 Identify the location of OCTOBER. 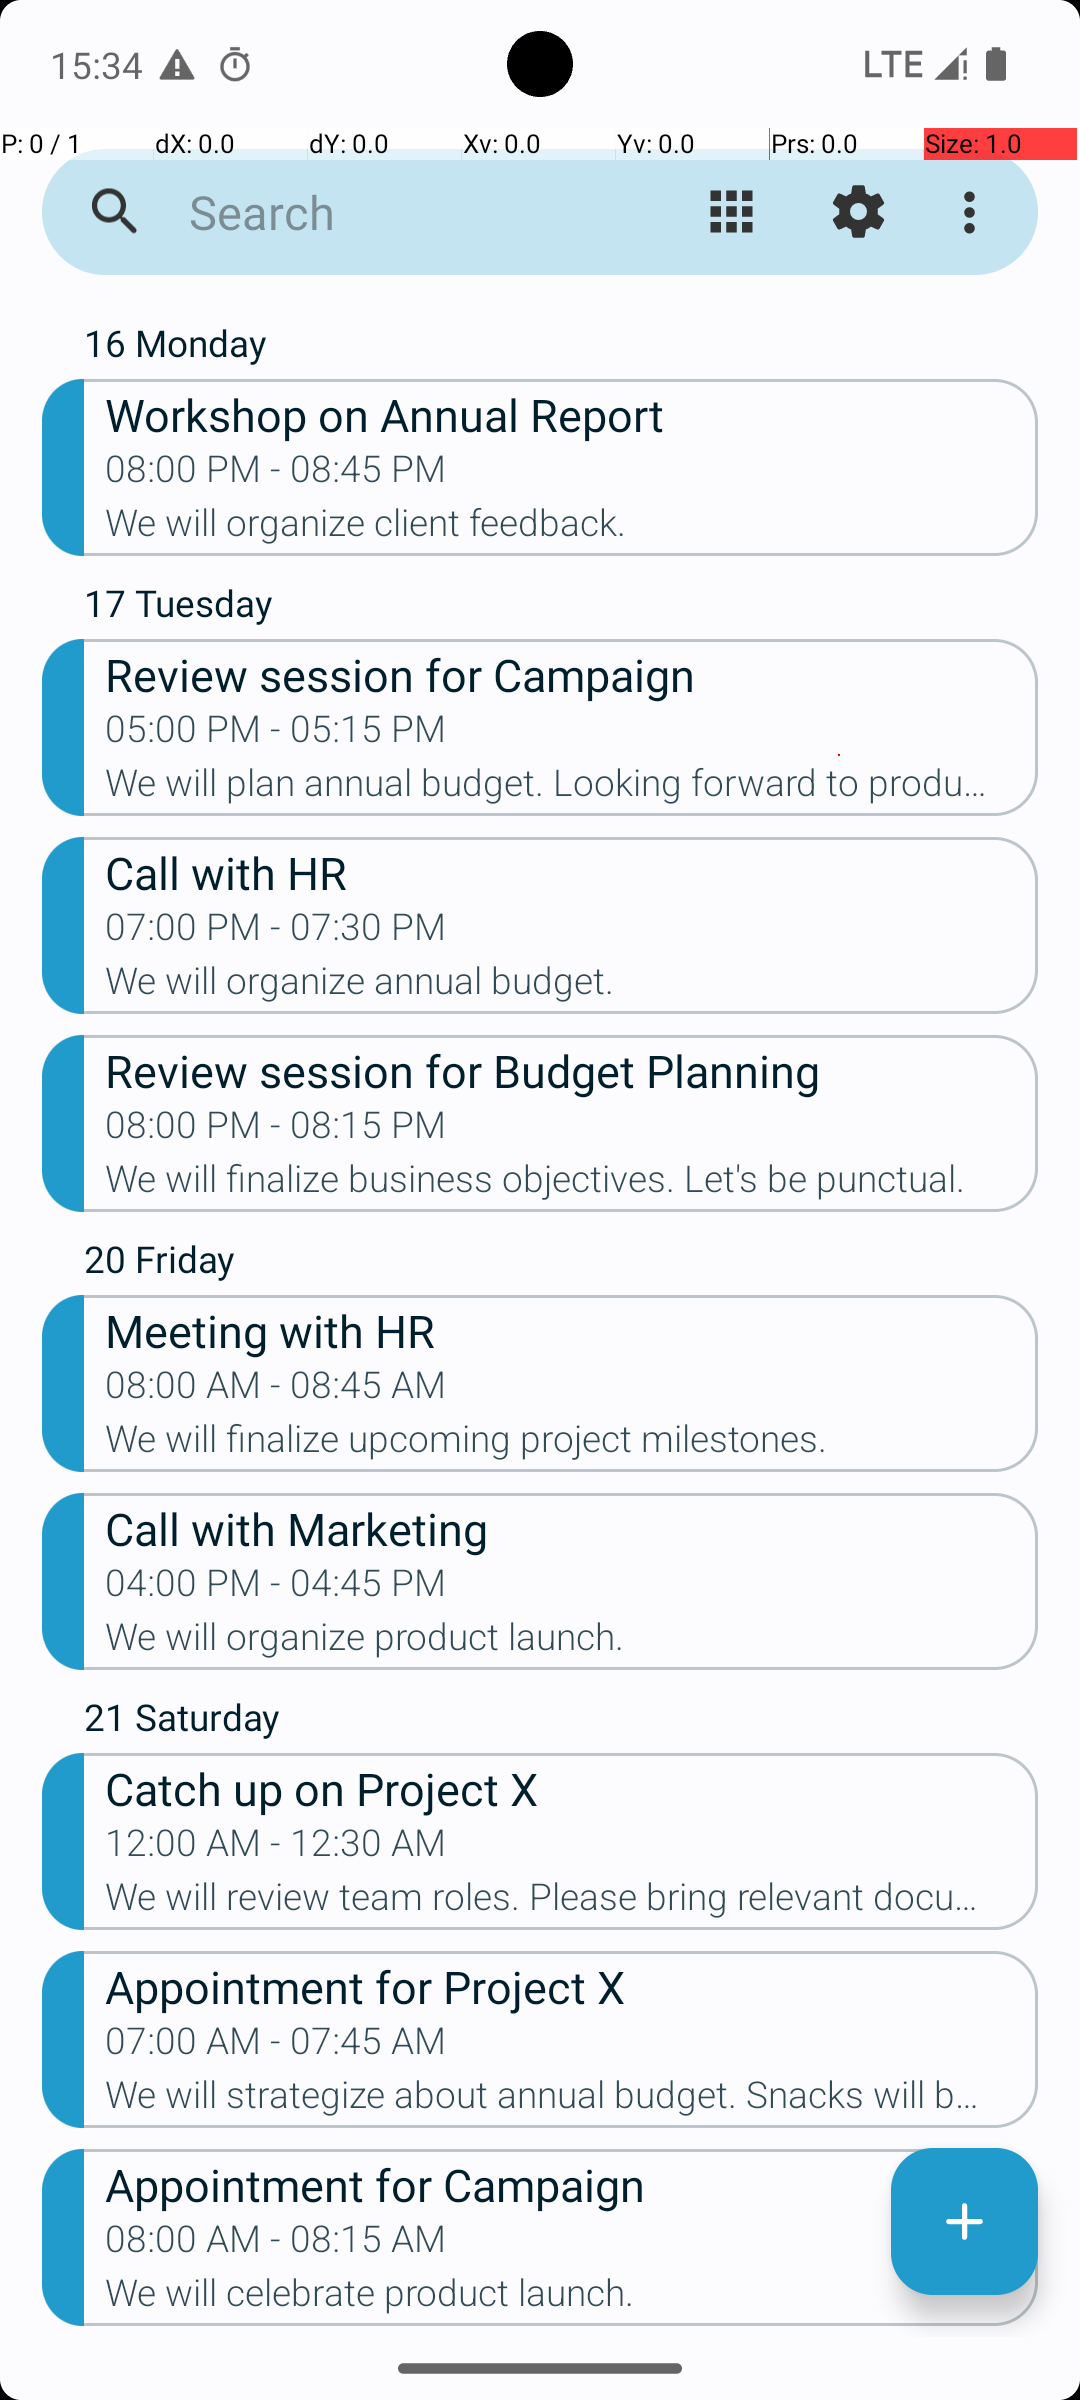
(540, 306).